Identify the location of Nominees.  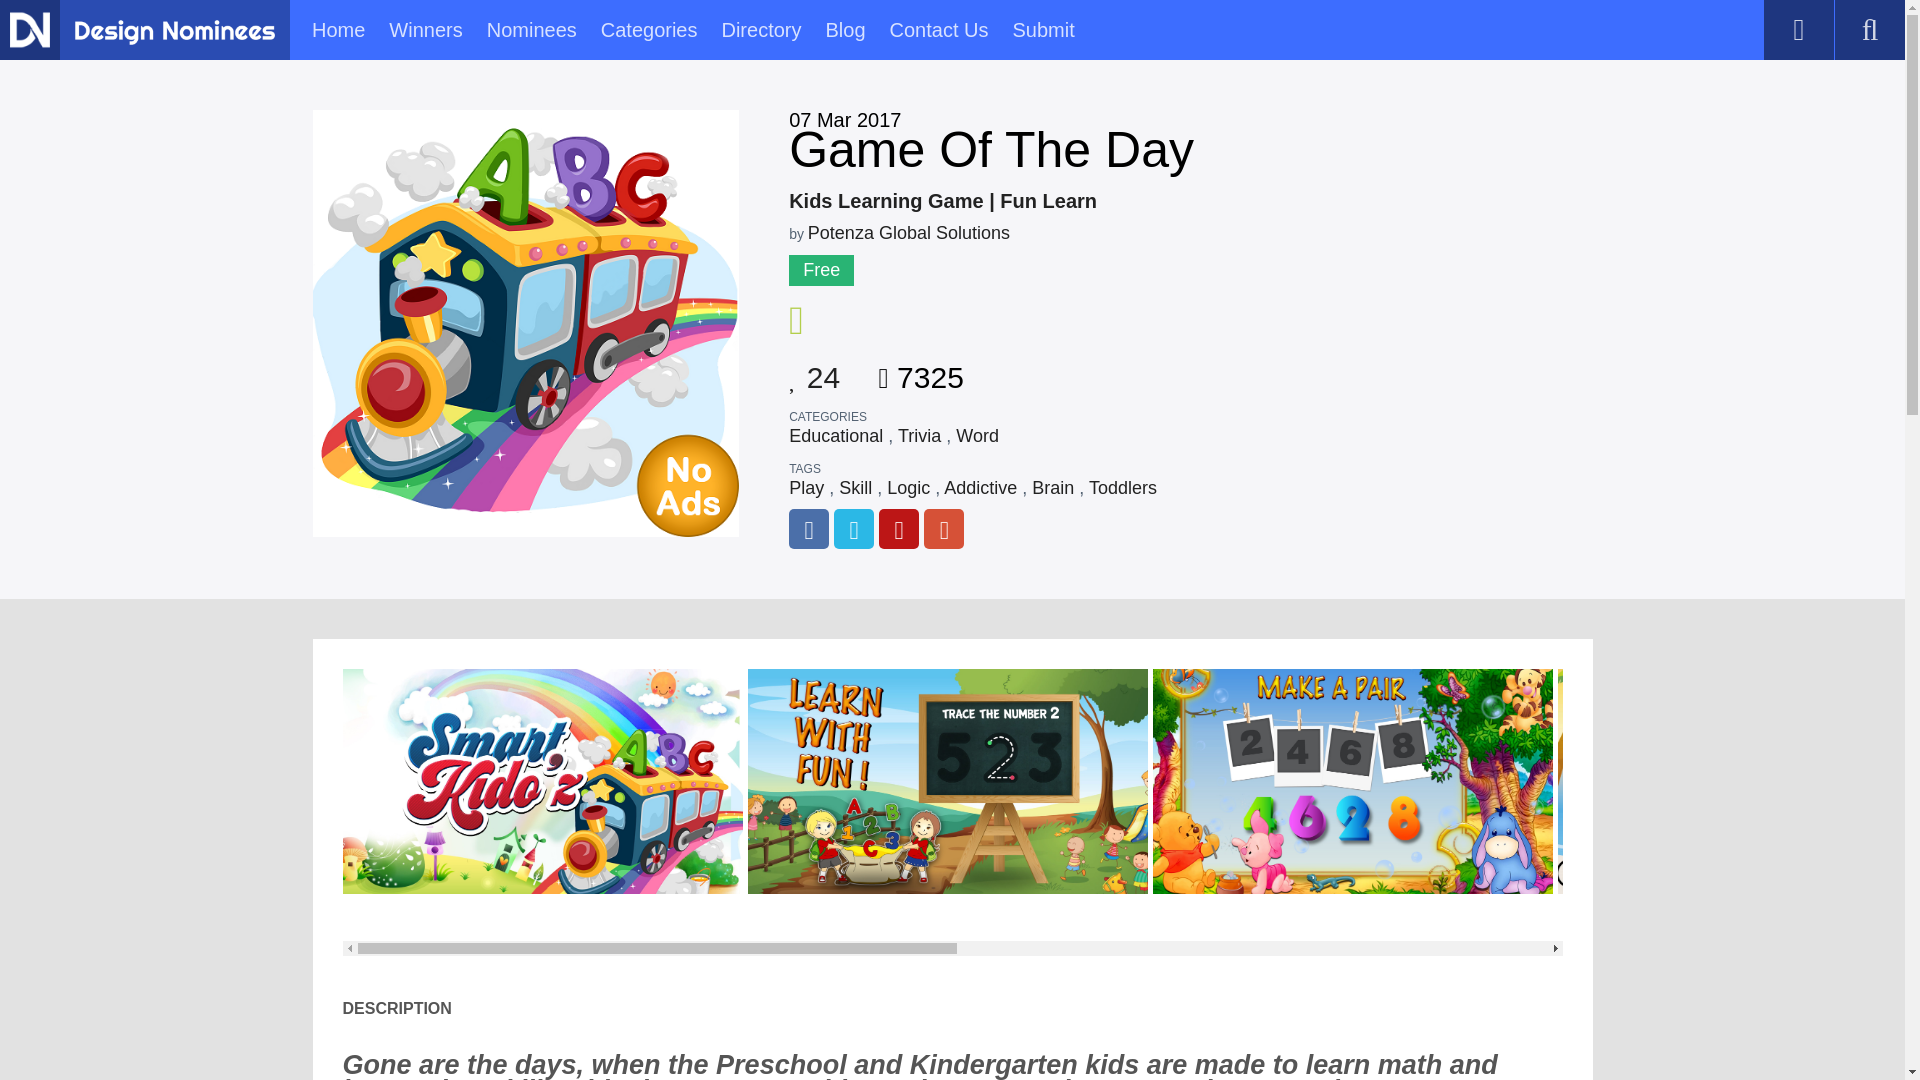
(532, 30).